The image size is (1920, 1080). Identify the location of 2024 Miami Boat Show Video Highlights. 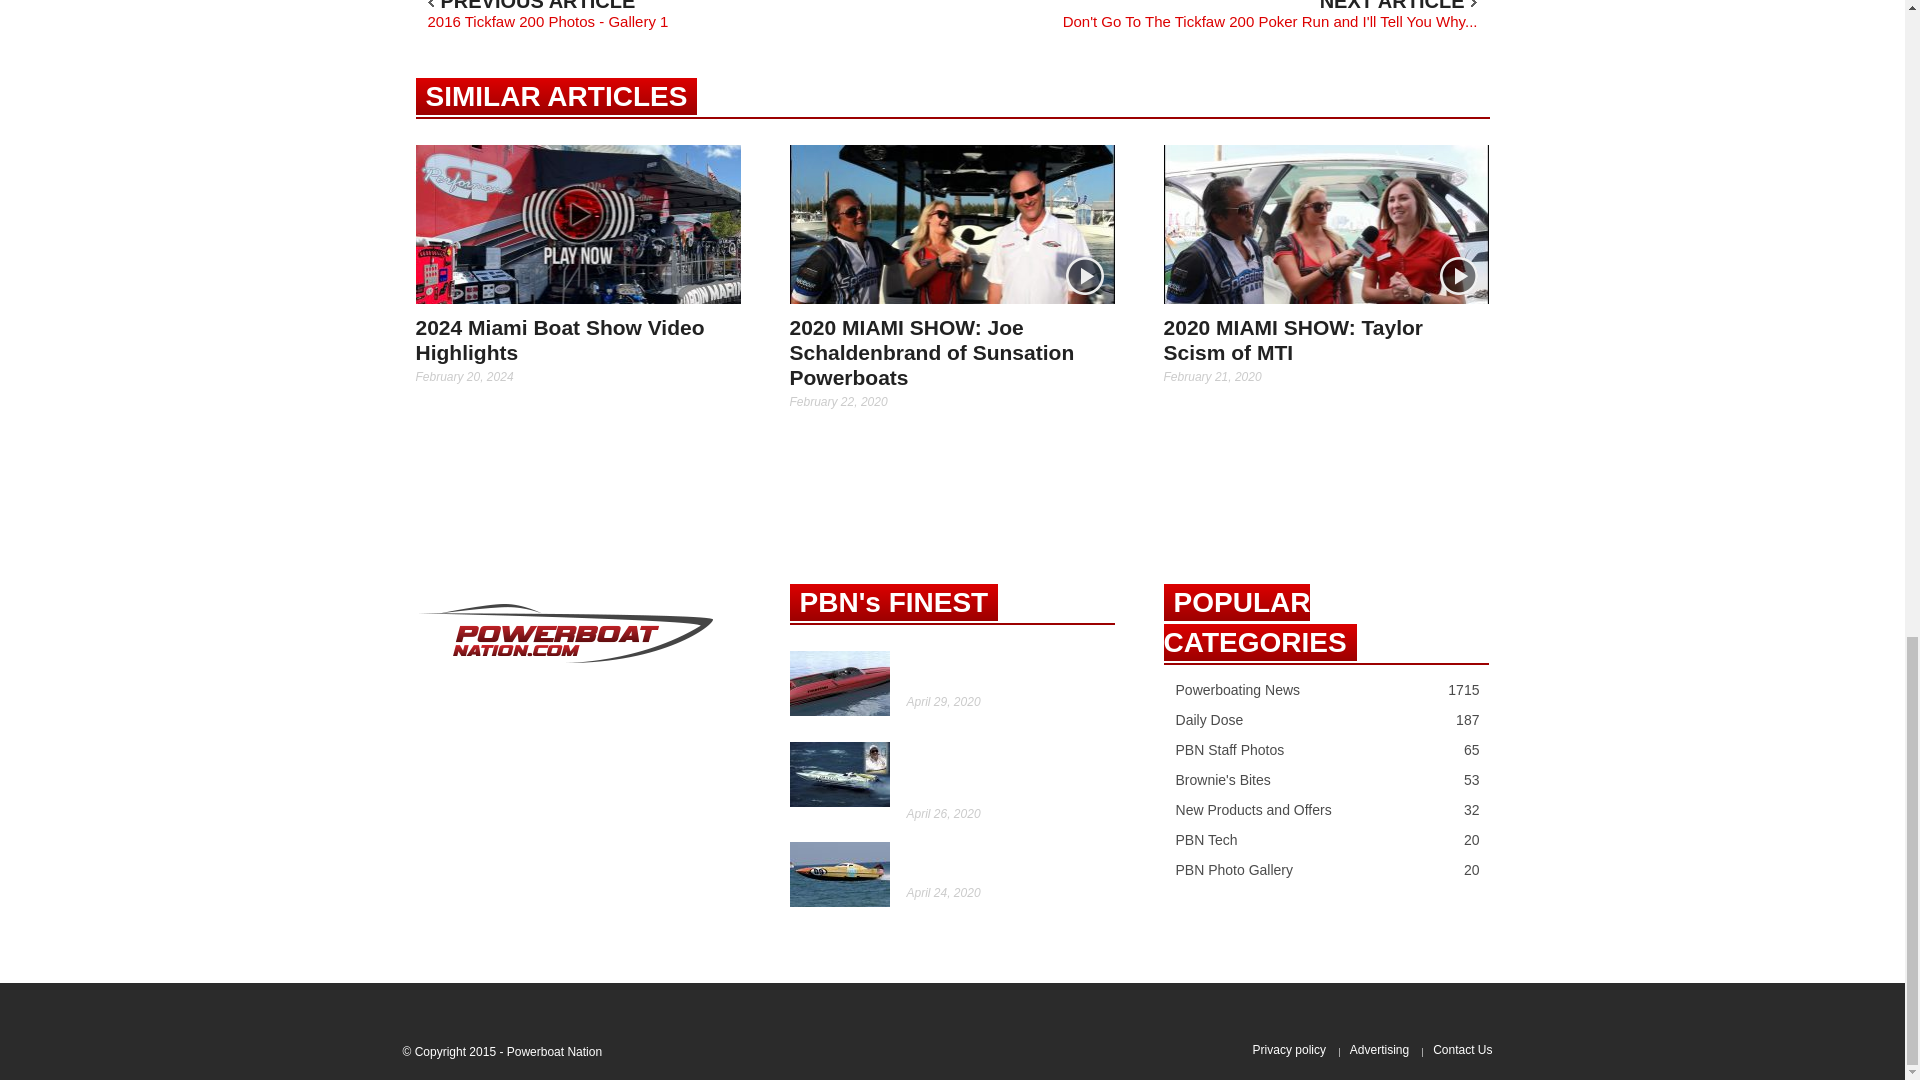
(578, 222).